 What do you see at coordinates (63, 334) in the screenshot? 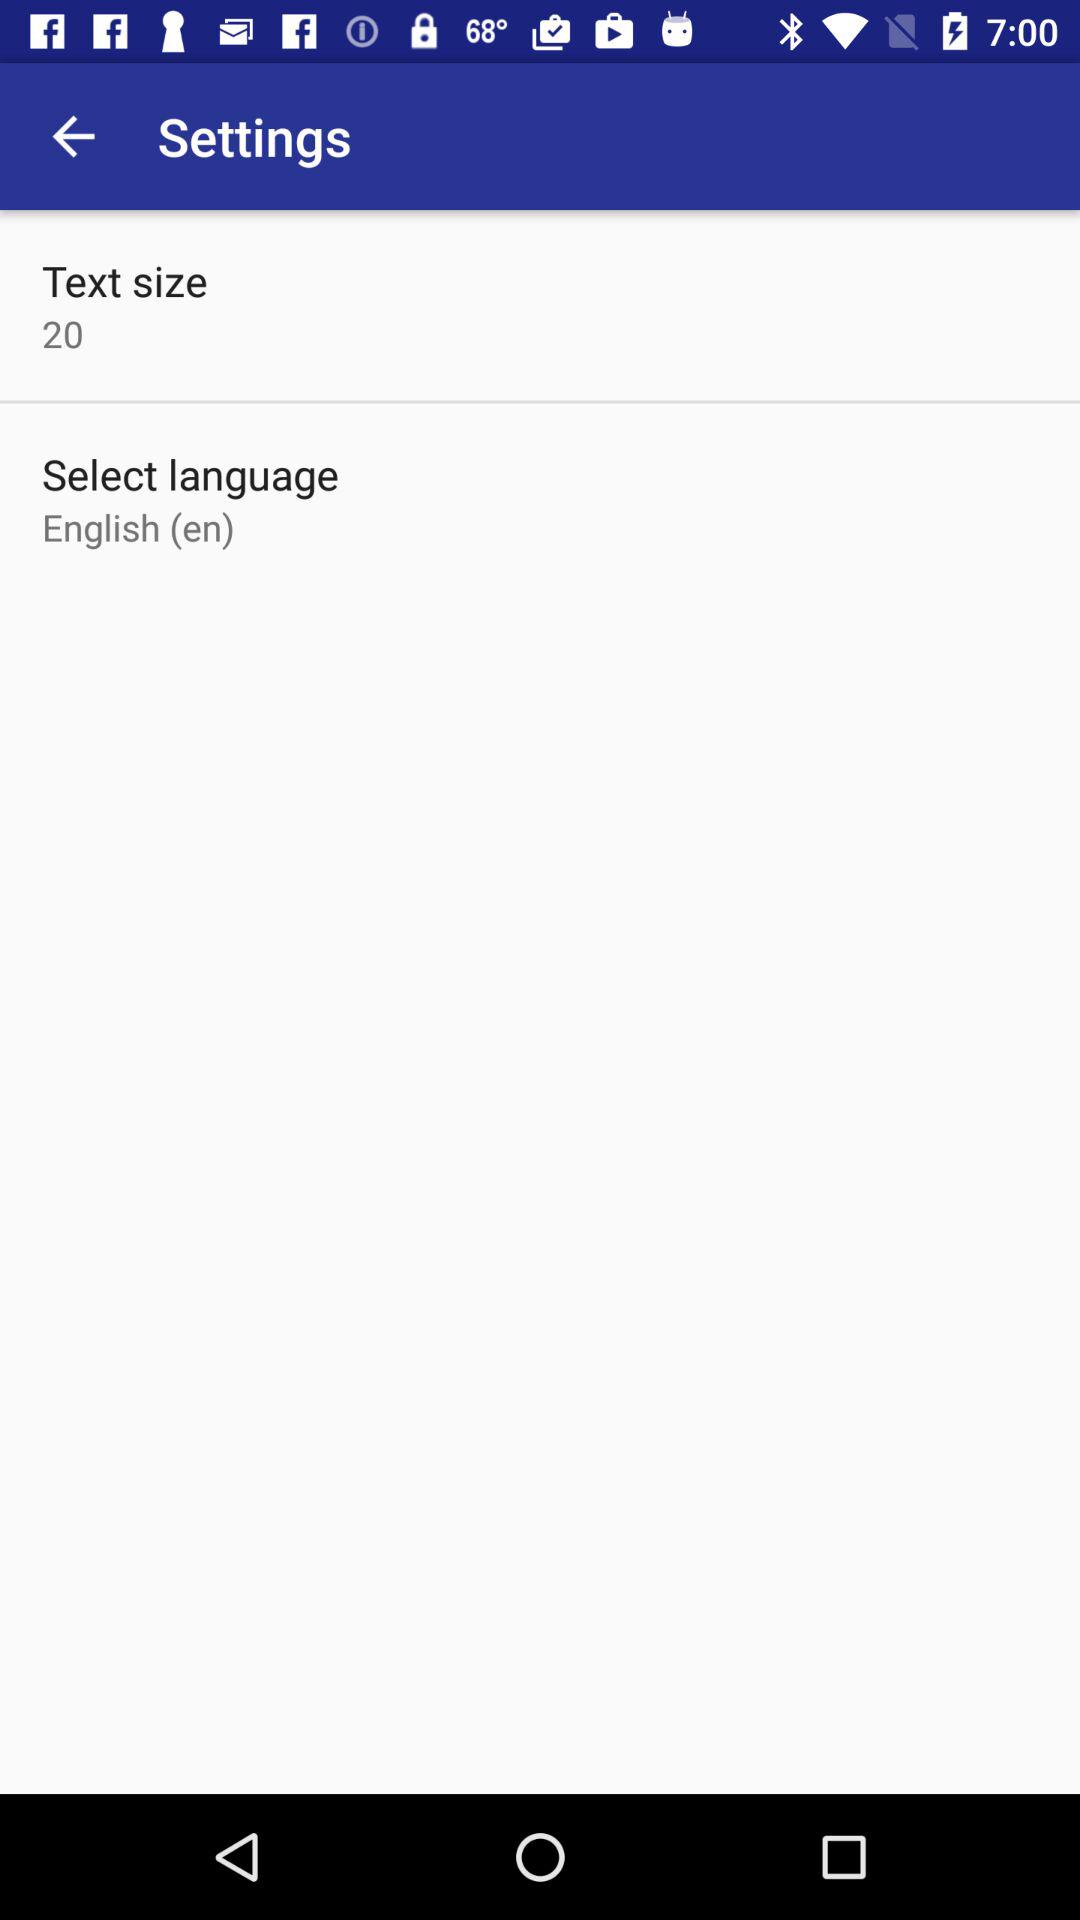
I see `tap 20 item` at bounding box center [63, 334].